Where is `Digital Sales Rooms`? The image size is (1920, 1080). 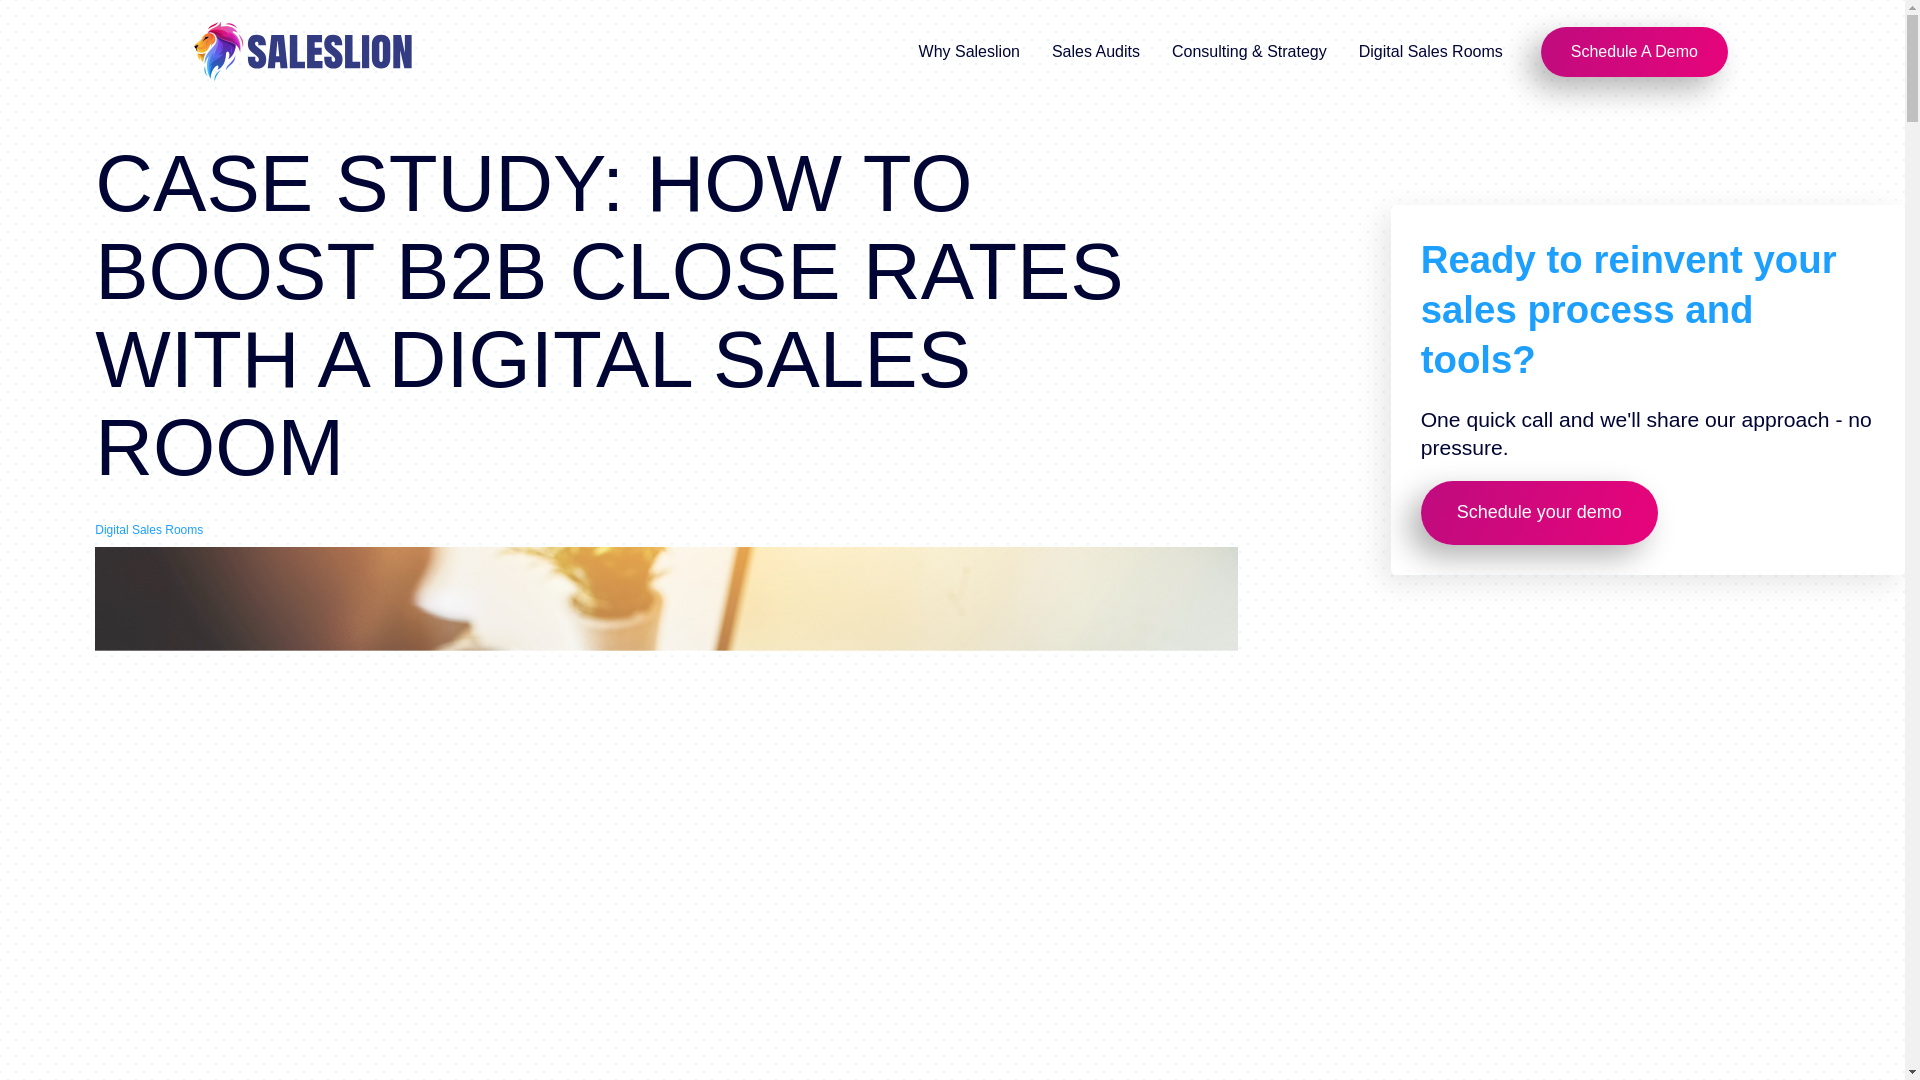 Digital Sales Rooms is located at coordinates (148, 530).